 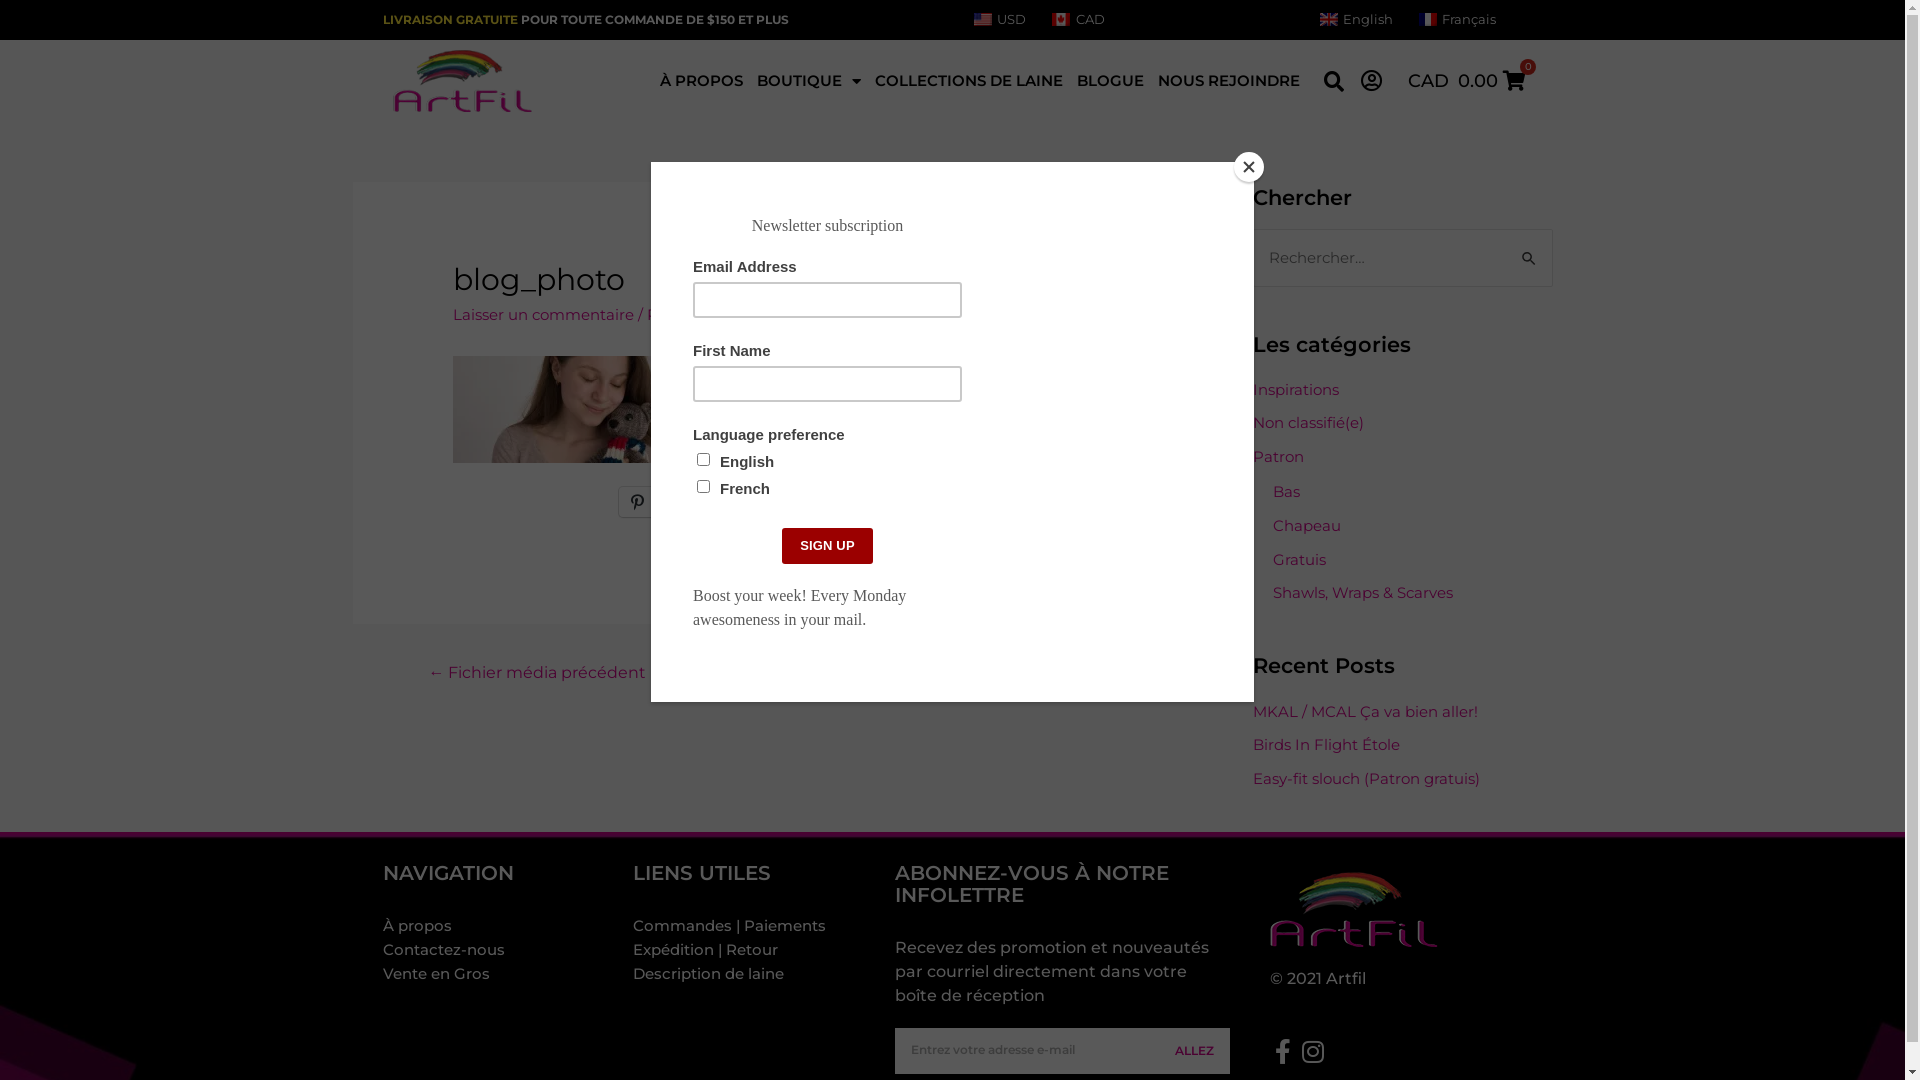 What do you see at coordinates (1078, 20) in the screenshot?
I see `CAD` at bounding box center [1078, 20].